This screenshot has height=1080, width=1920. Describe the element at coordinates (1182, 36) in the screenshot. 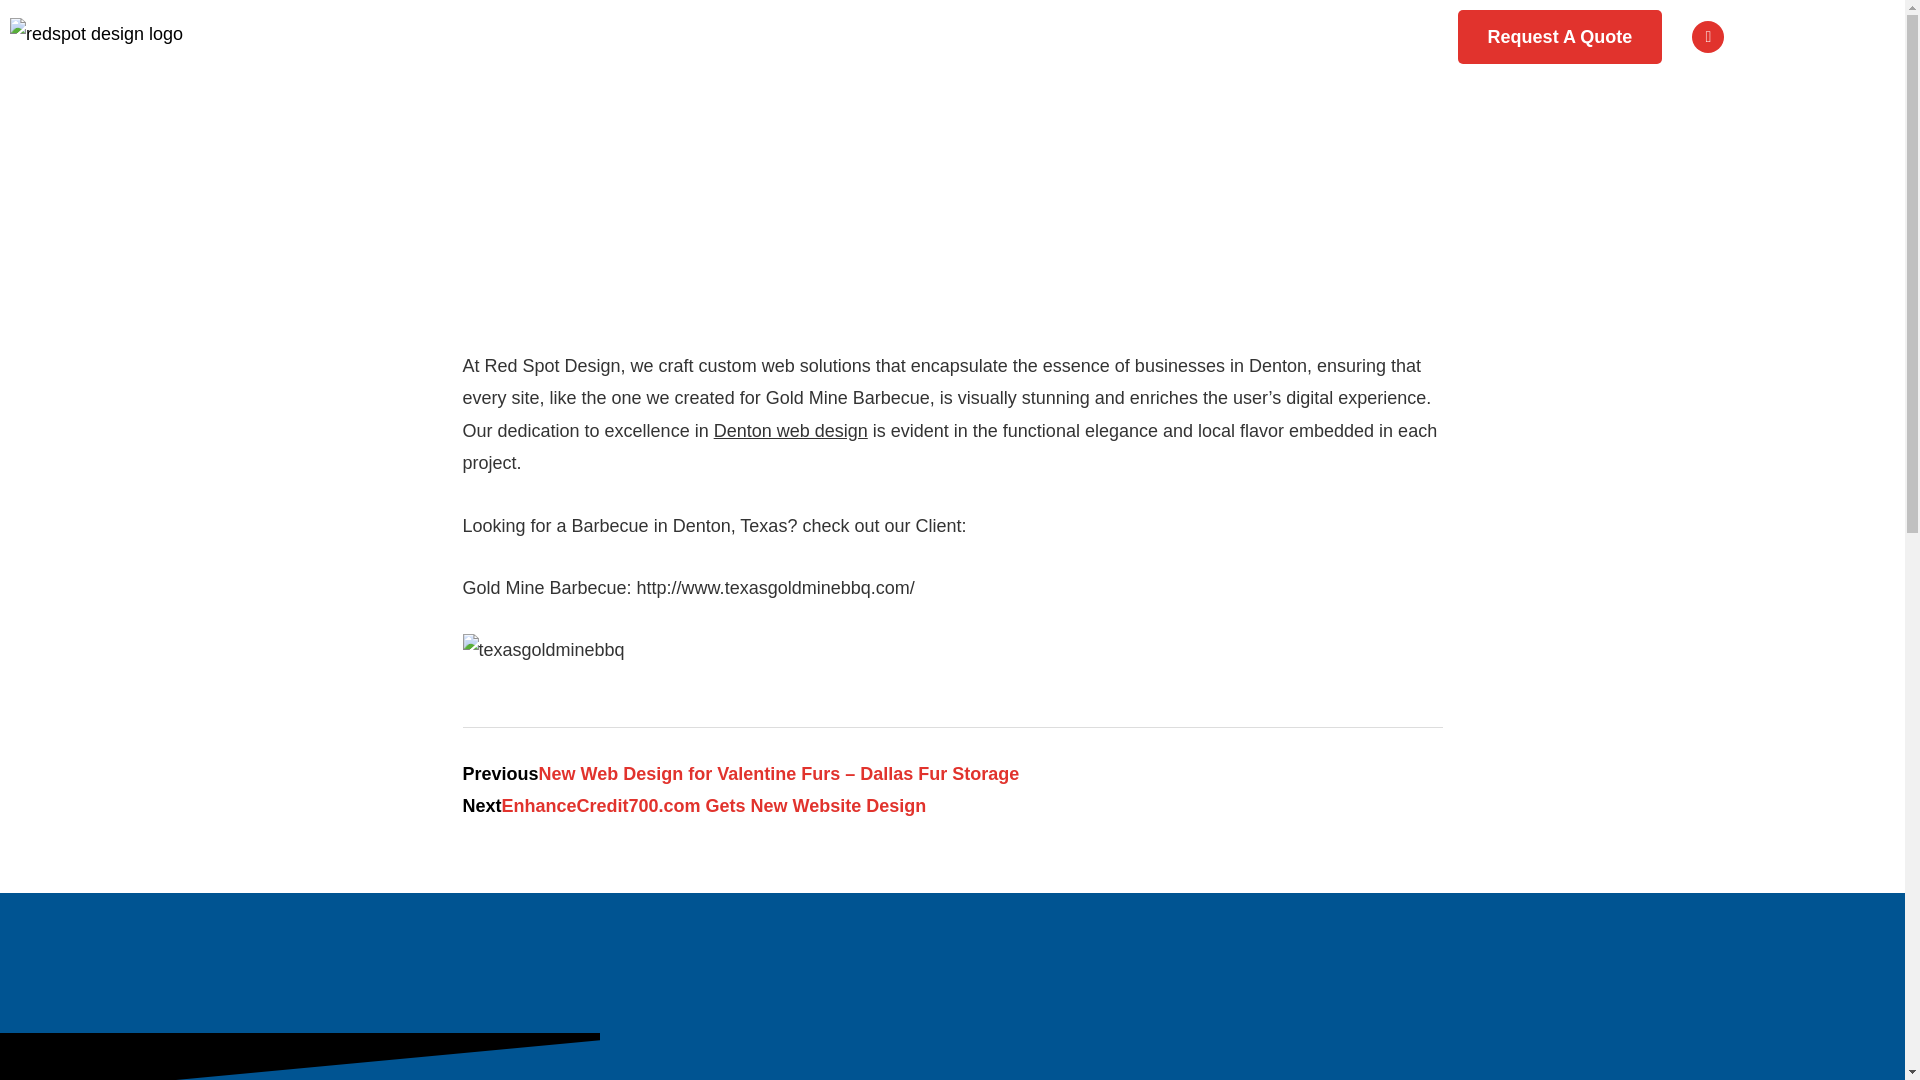

I see `About Us` at that location.